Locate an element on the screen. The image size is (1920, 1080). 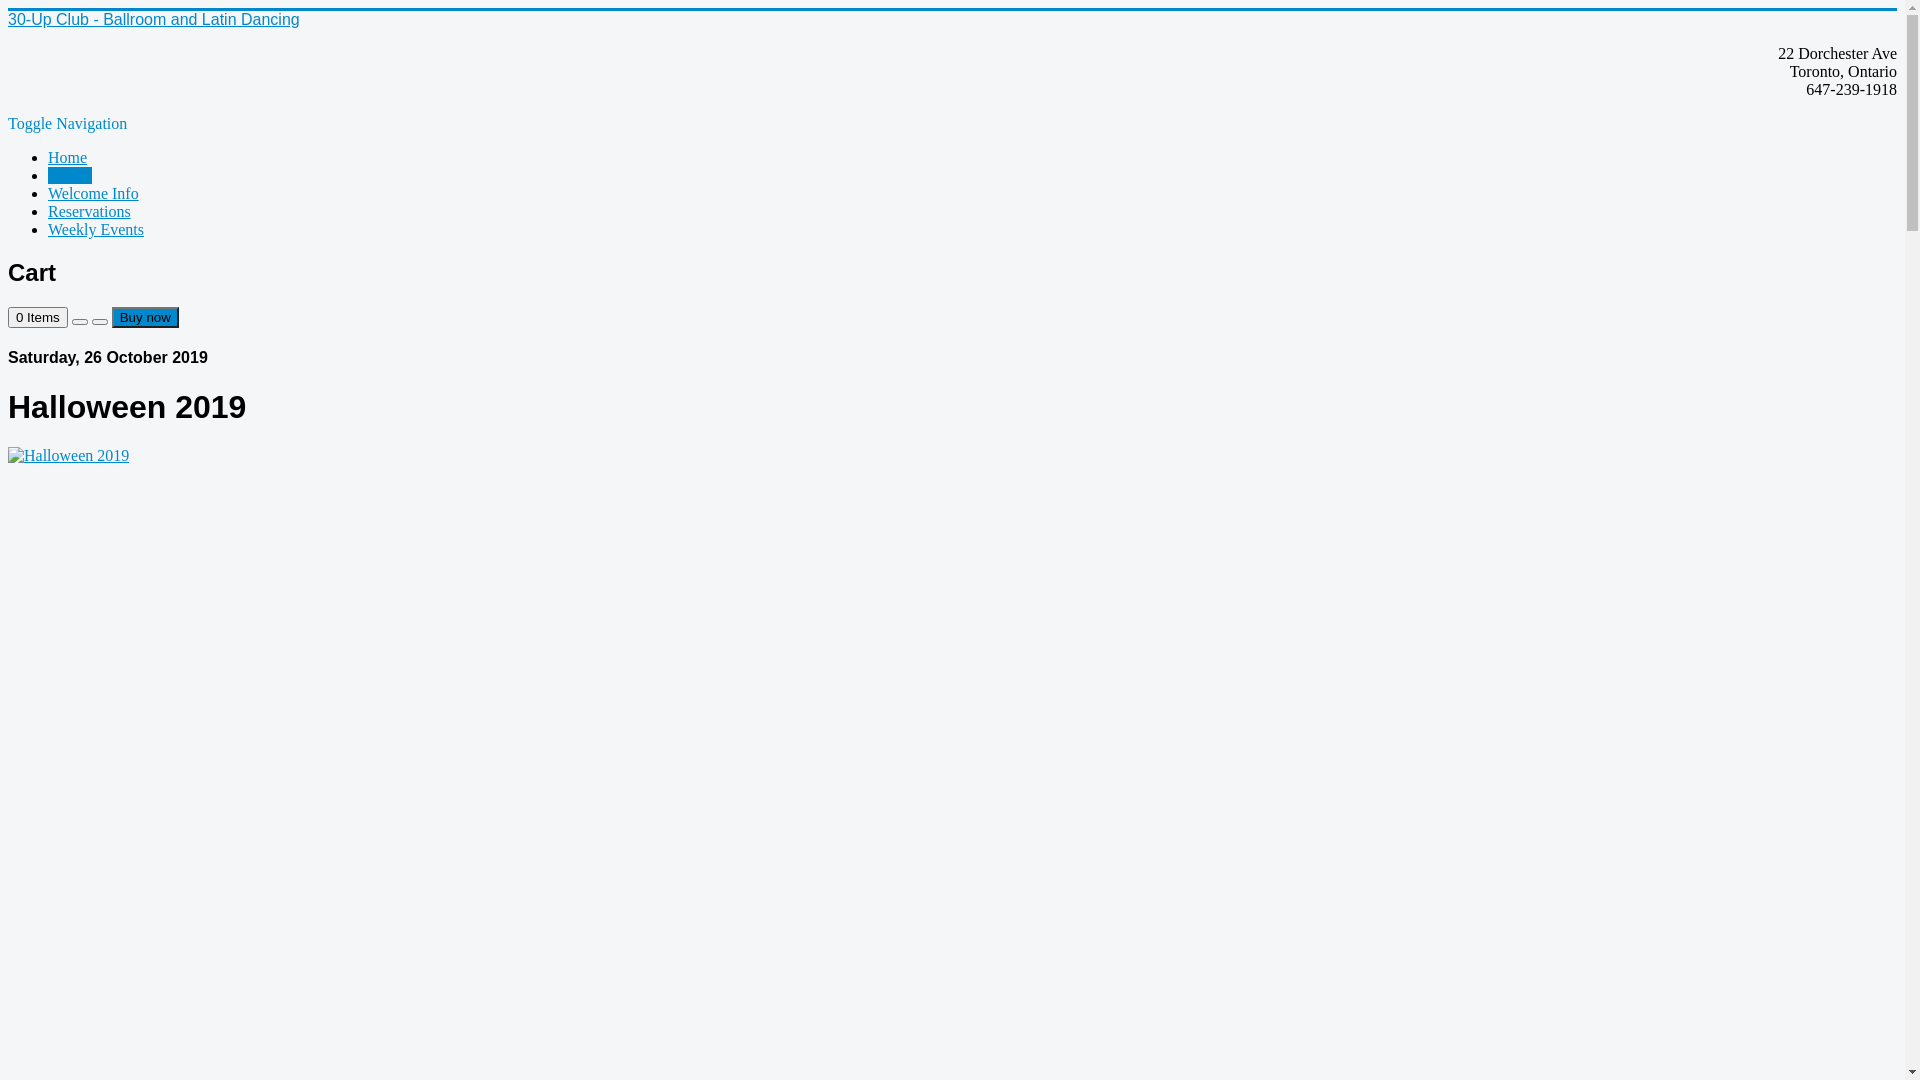
30-Up Club - Ballroom and Latin Dancing is located at coordinates (154, 20).